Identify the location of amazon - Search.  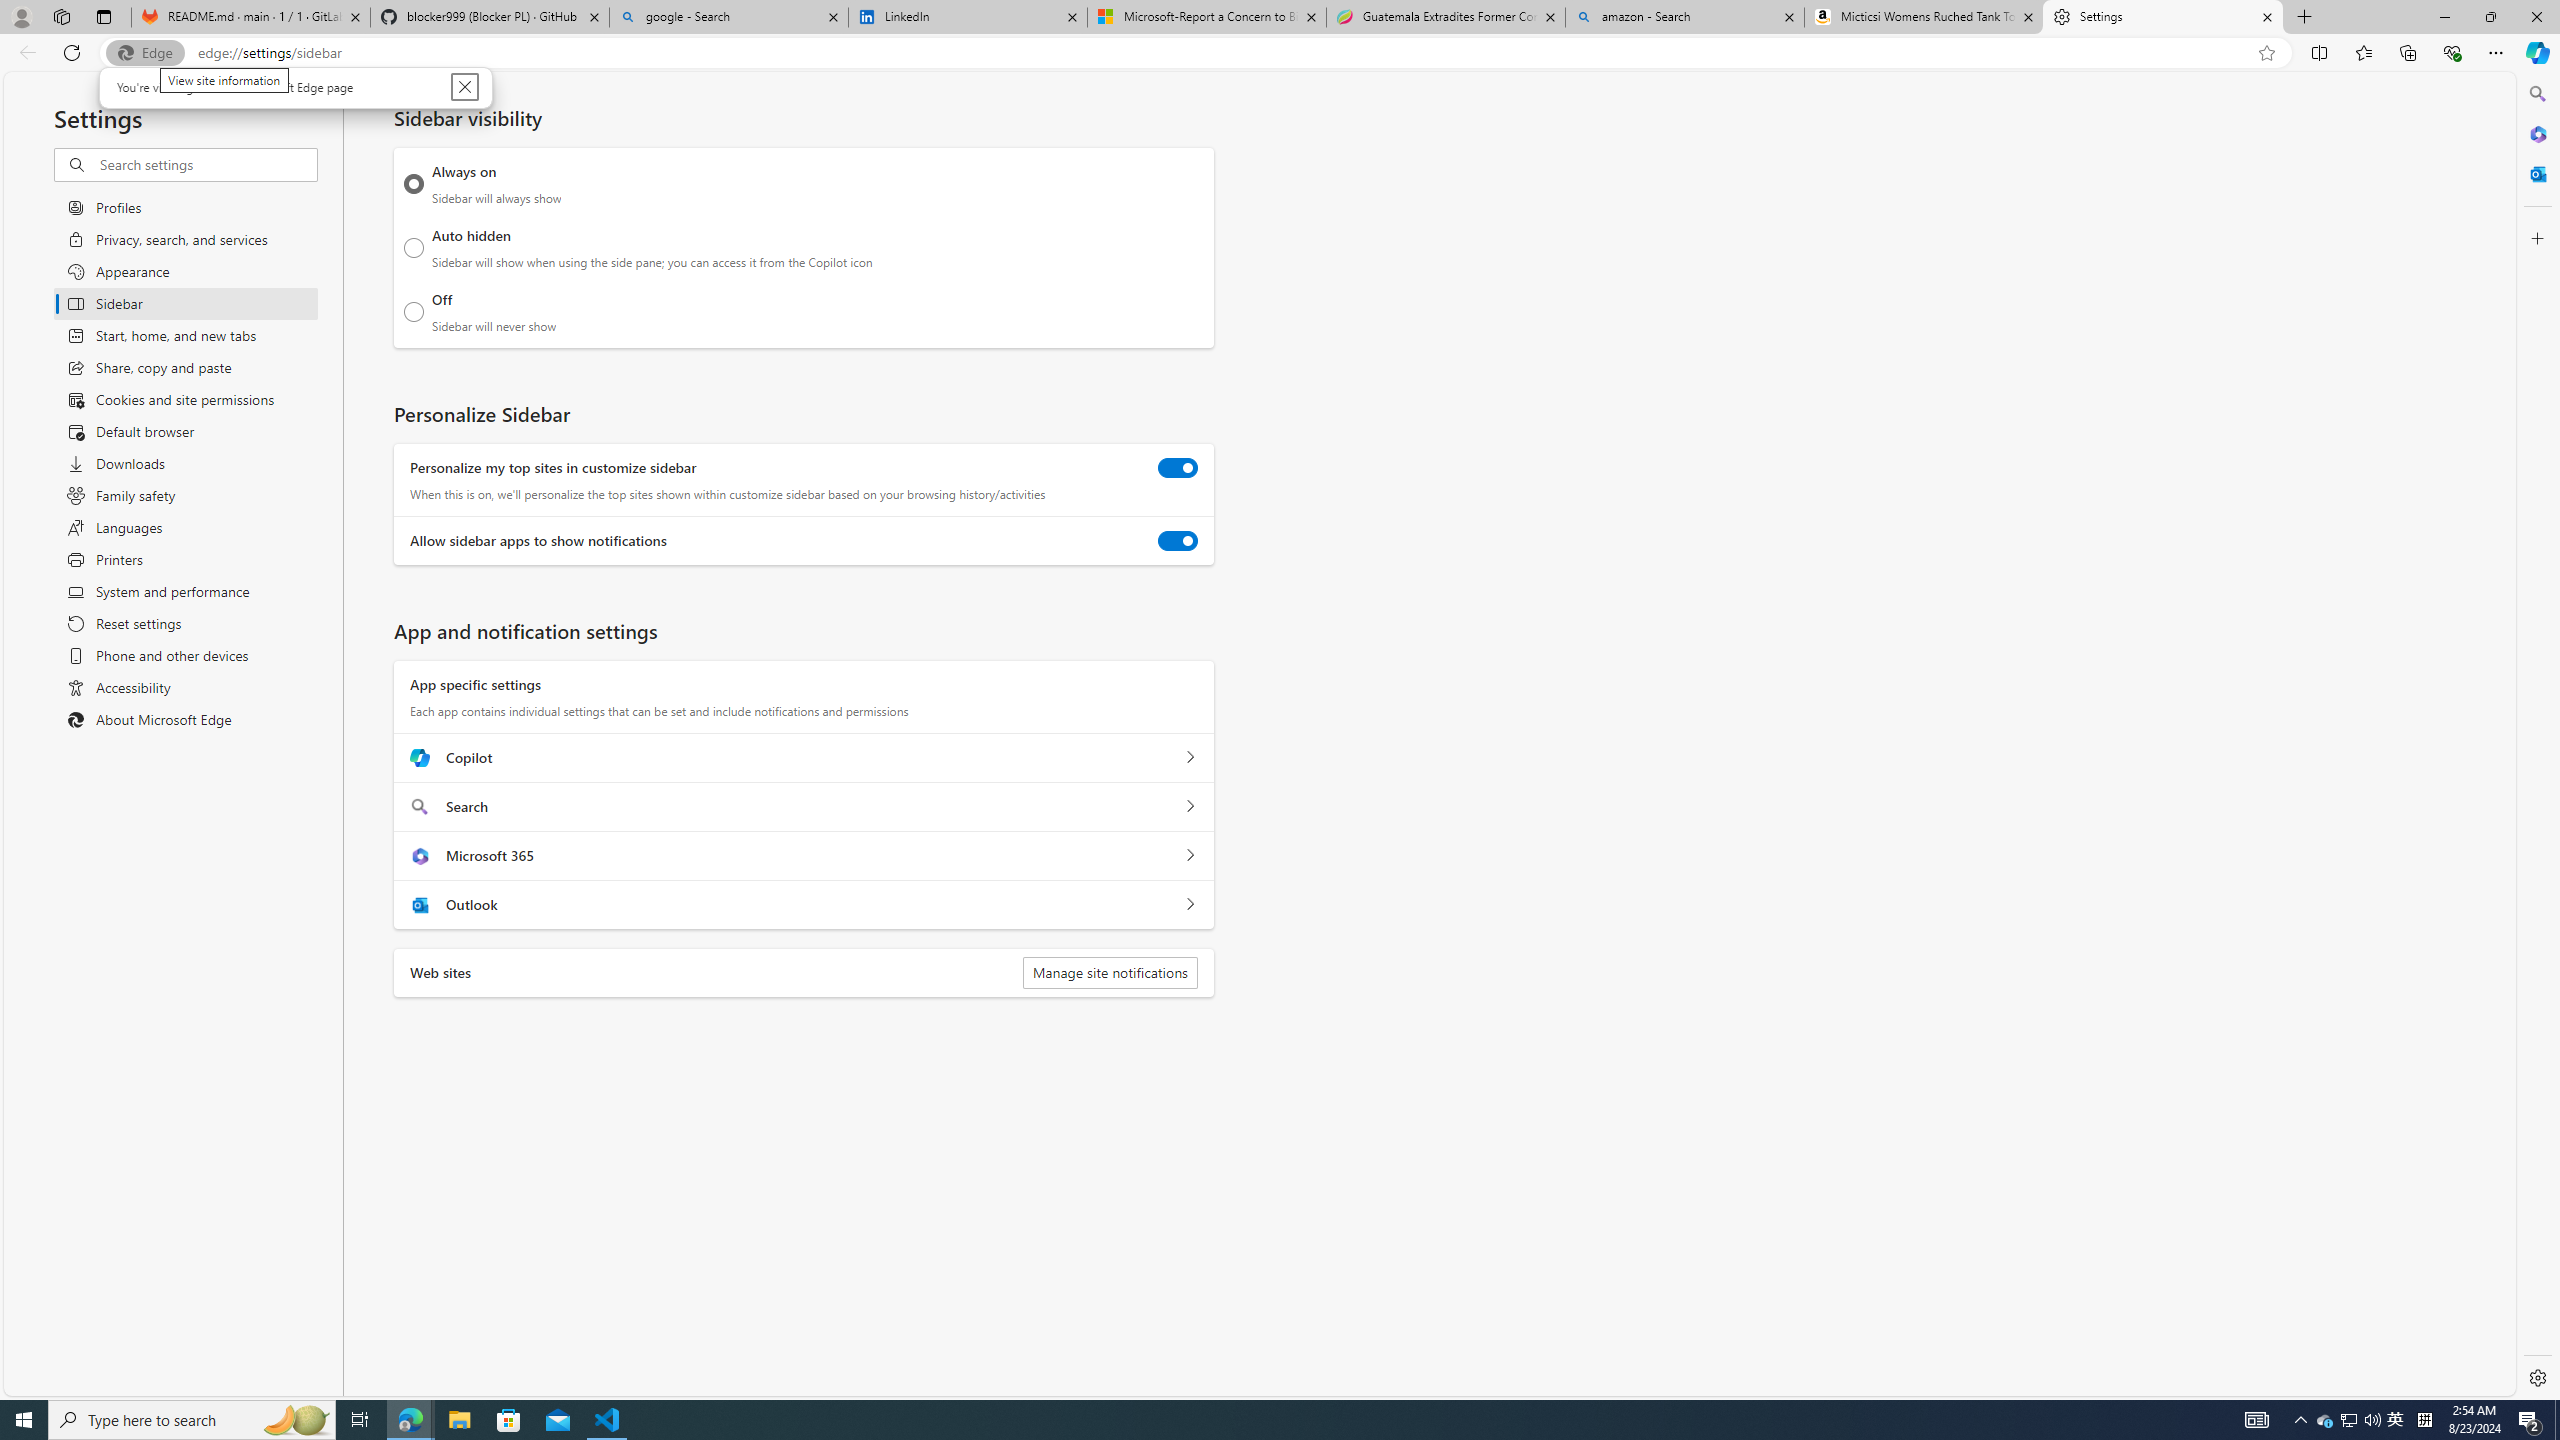
(1684, 17).